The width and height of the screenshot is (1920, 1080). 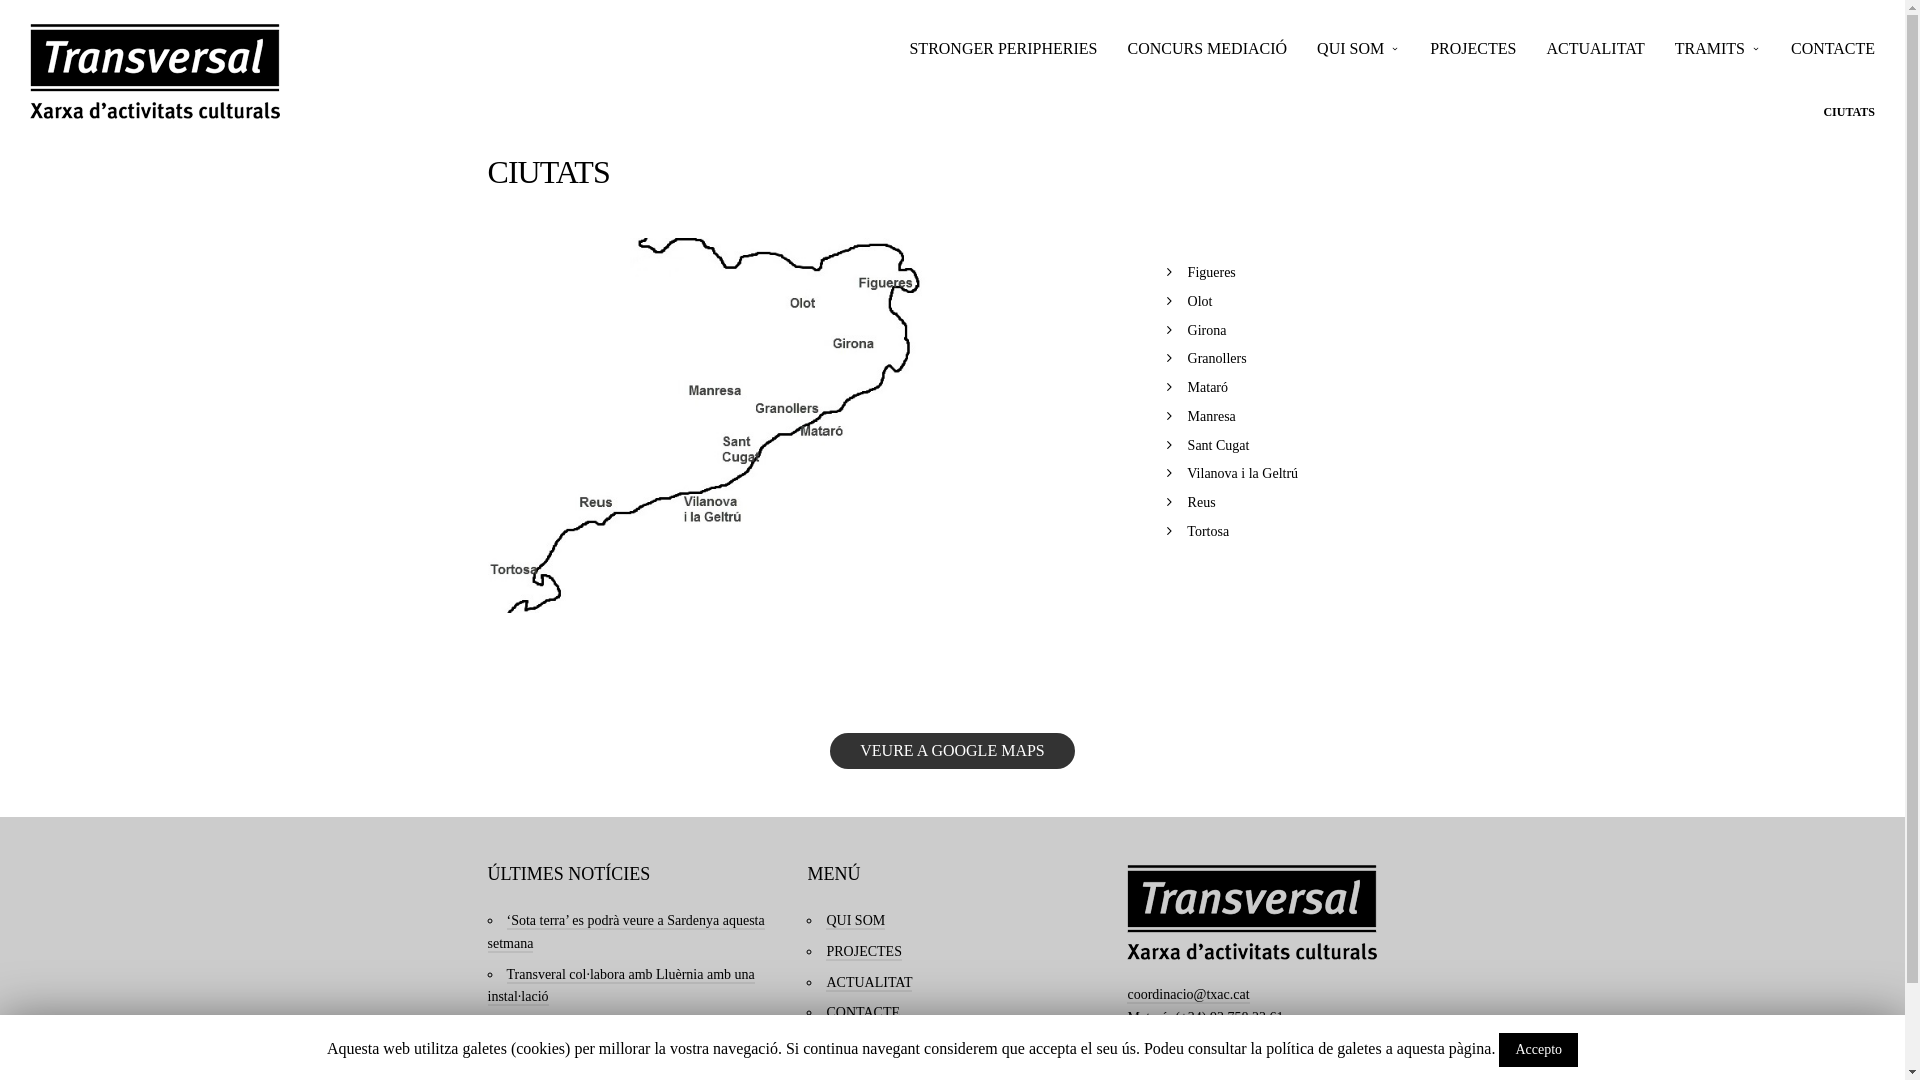 What do you see at coordinates (614, 1028) in the screenshot?
I see `Visita de Transversal a Art & Gavarres` at bounding box center [614, 1028].